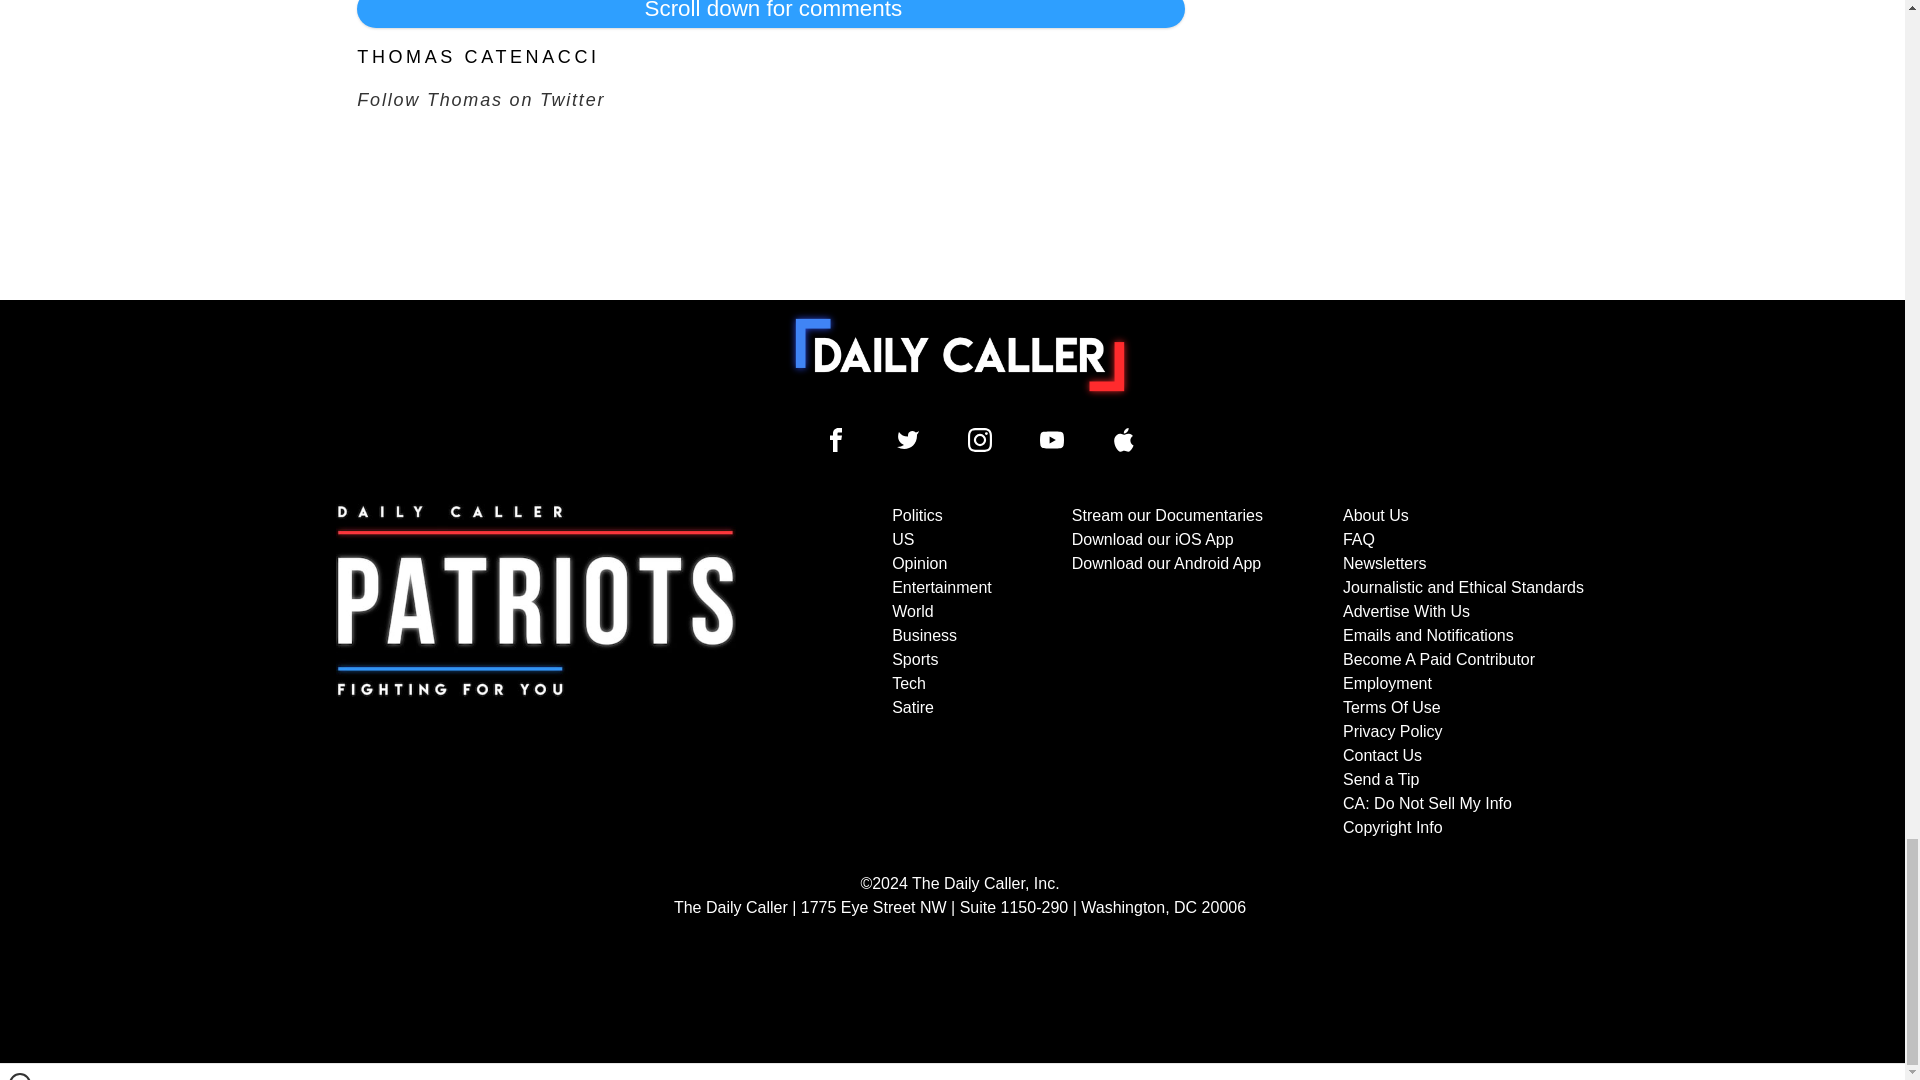  Describe the element at coordinates (980, 440) in the screenshot. I see `Daily Caller Instagram` at that location.